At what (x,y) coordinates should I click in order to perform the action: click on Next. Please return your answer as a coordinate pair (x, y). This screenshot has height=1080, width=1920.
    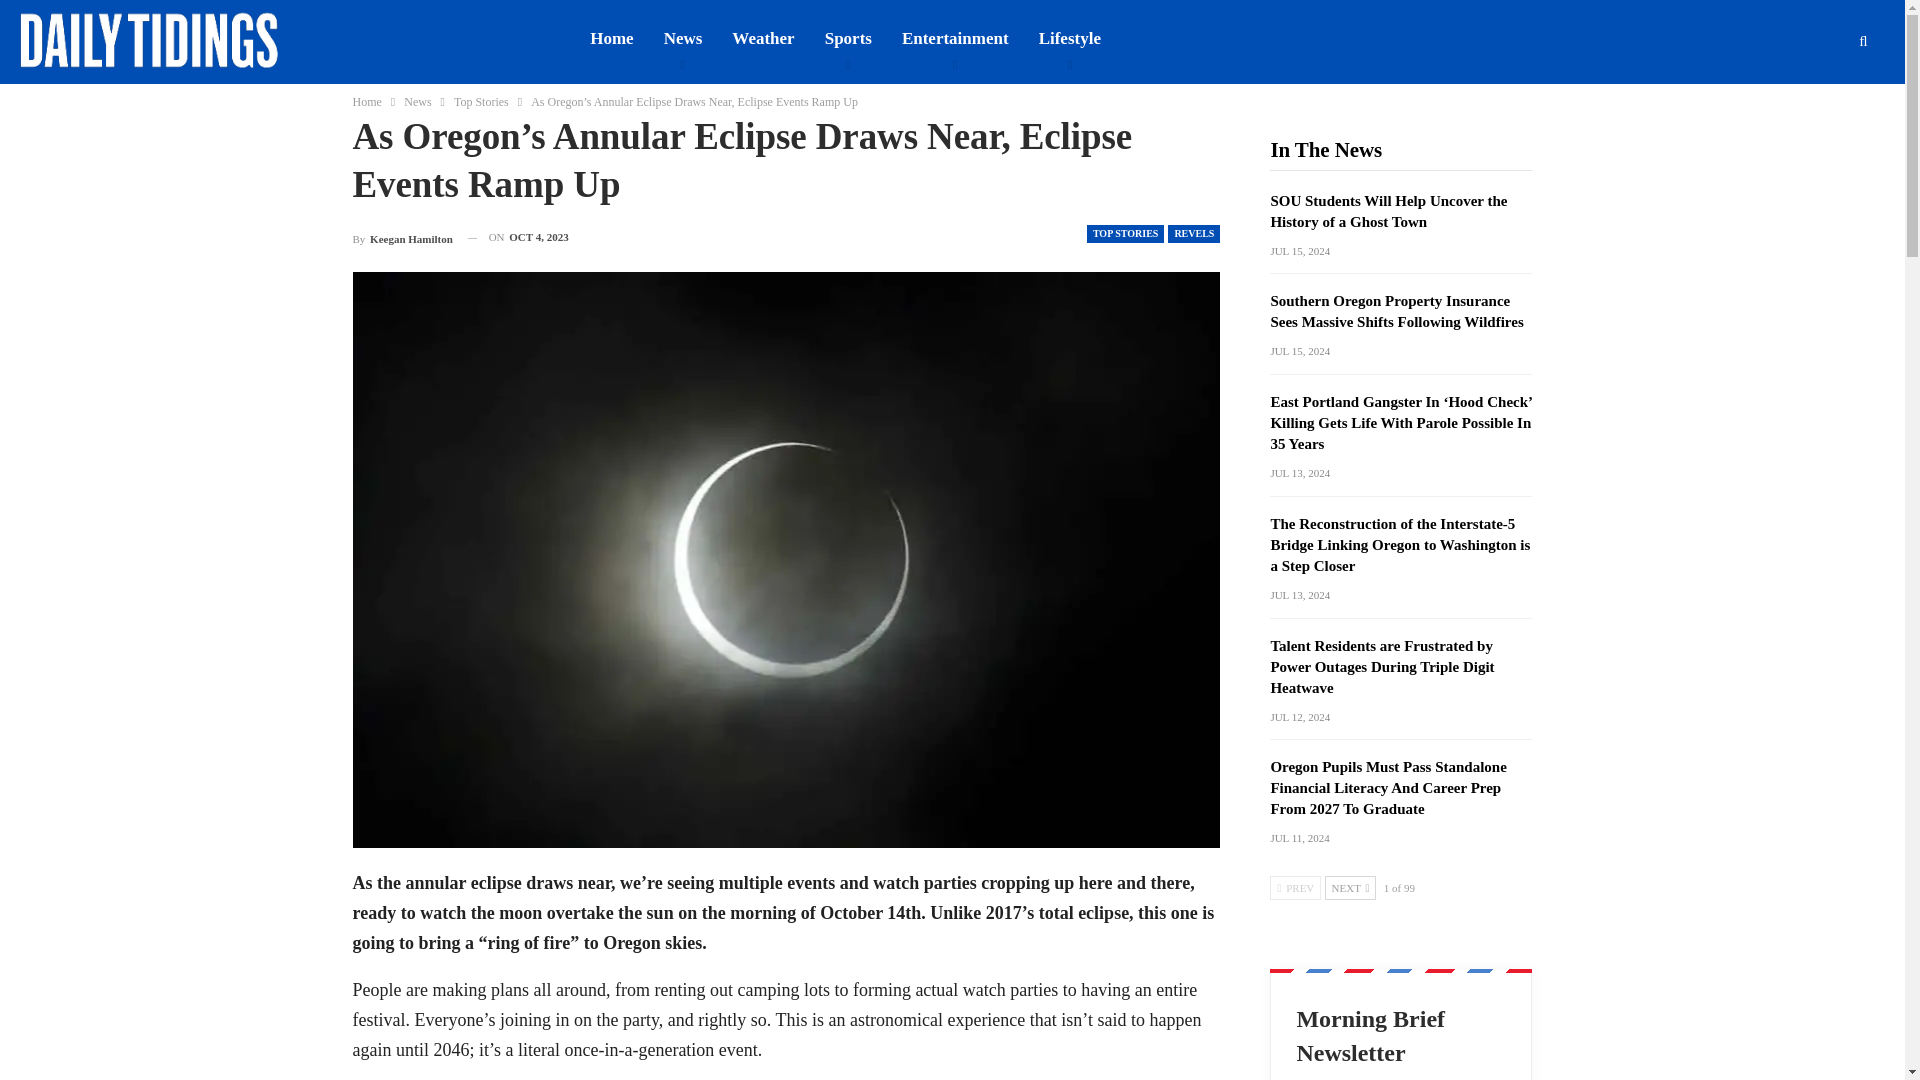
    Looking at the image, I should click on (1350, 887).